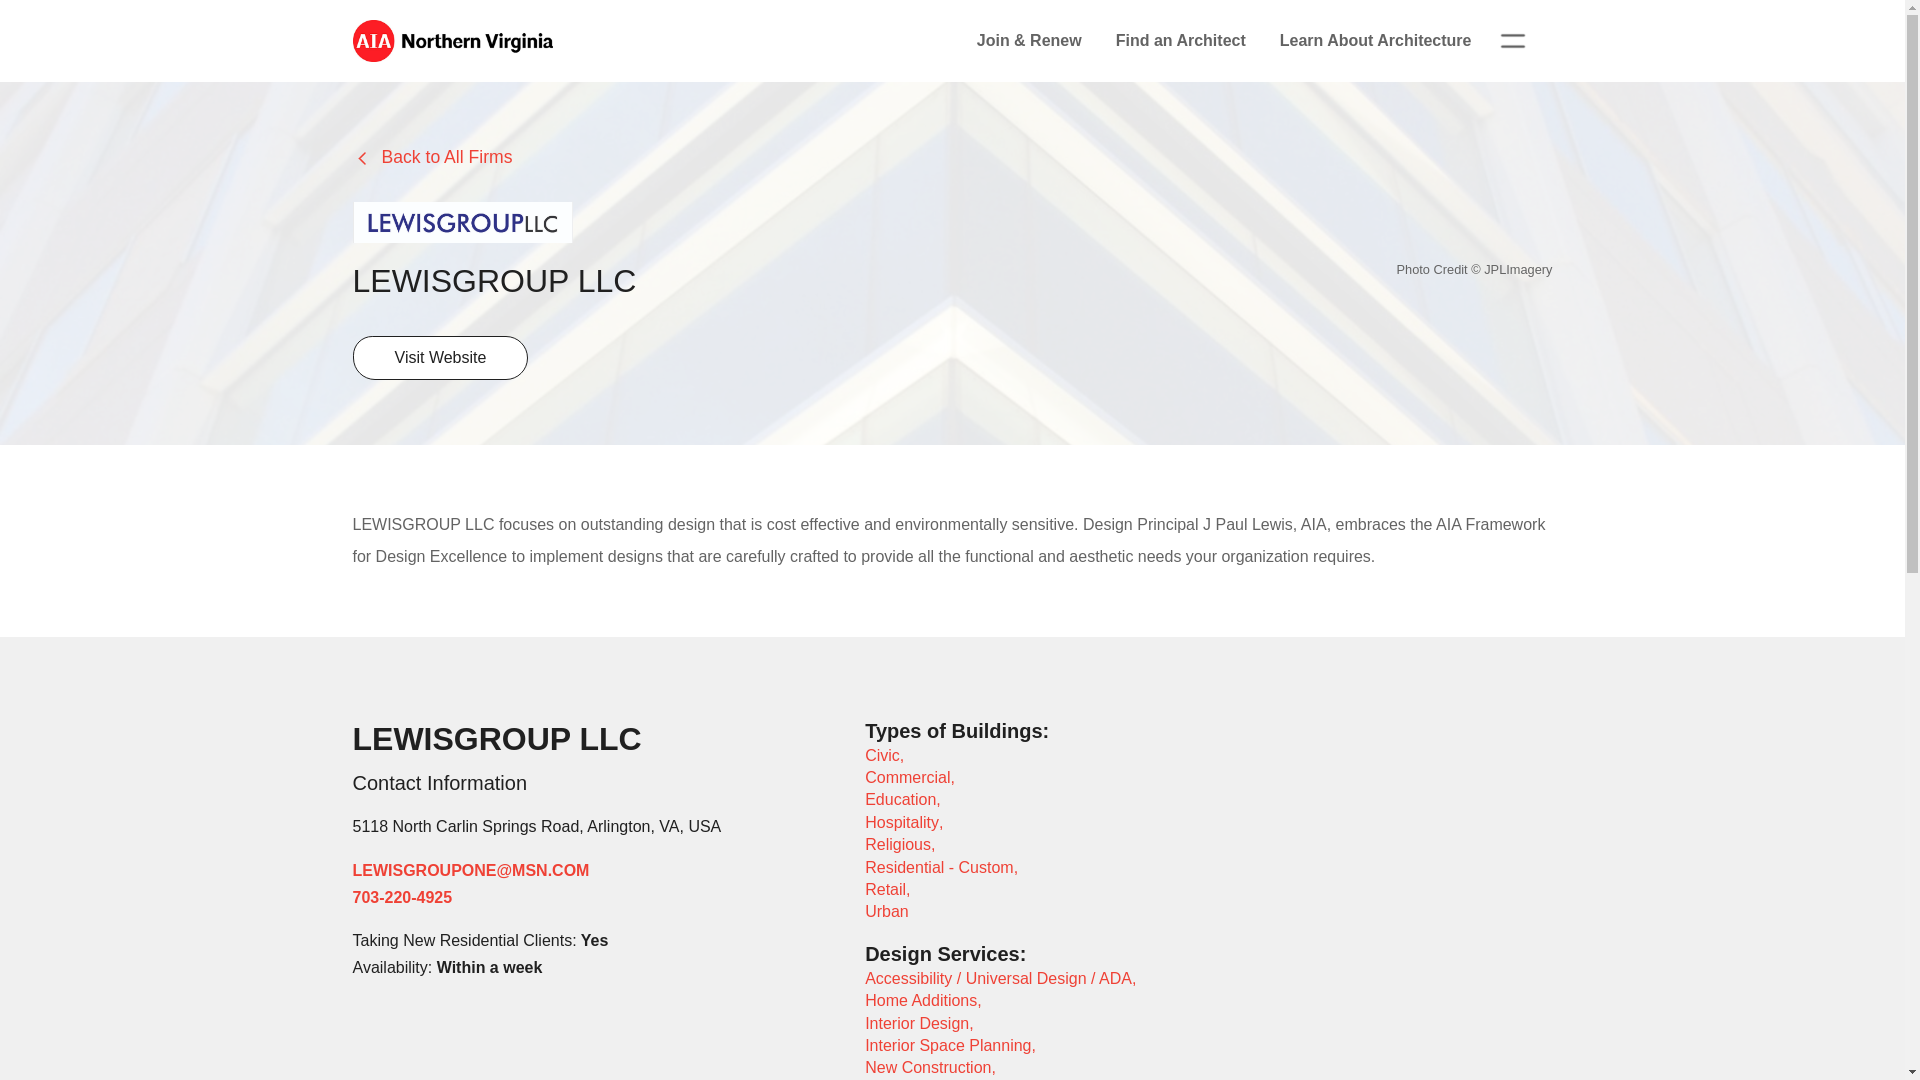 The image size is (1920, 1080). Describe the element at coordinates (902, 822) in the screenshot. I see `Hospitality` at that location.